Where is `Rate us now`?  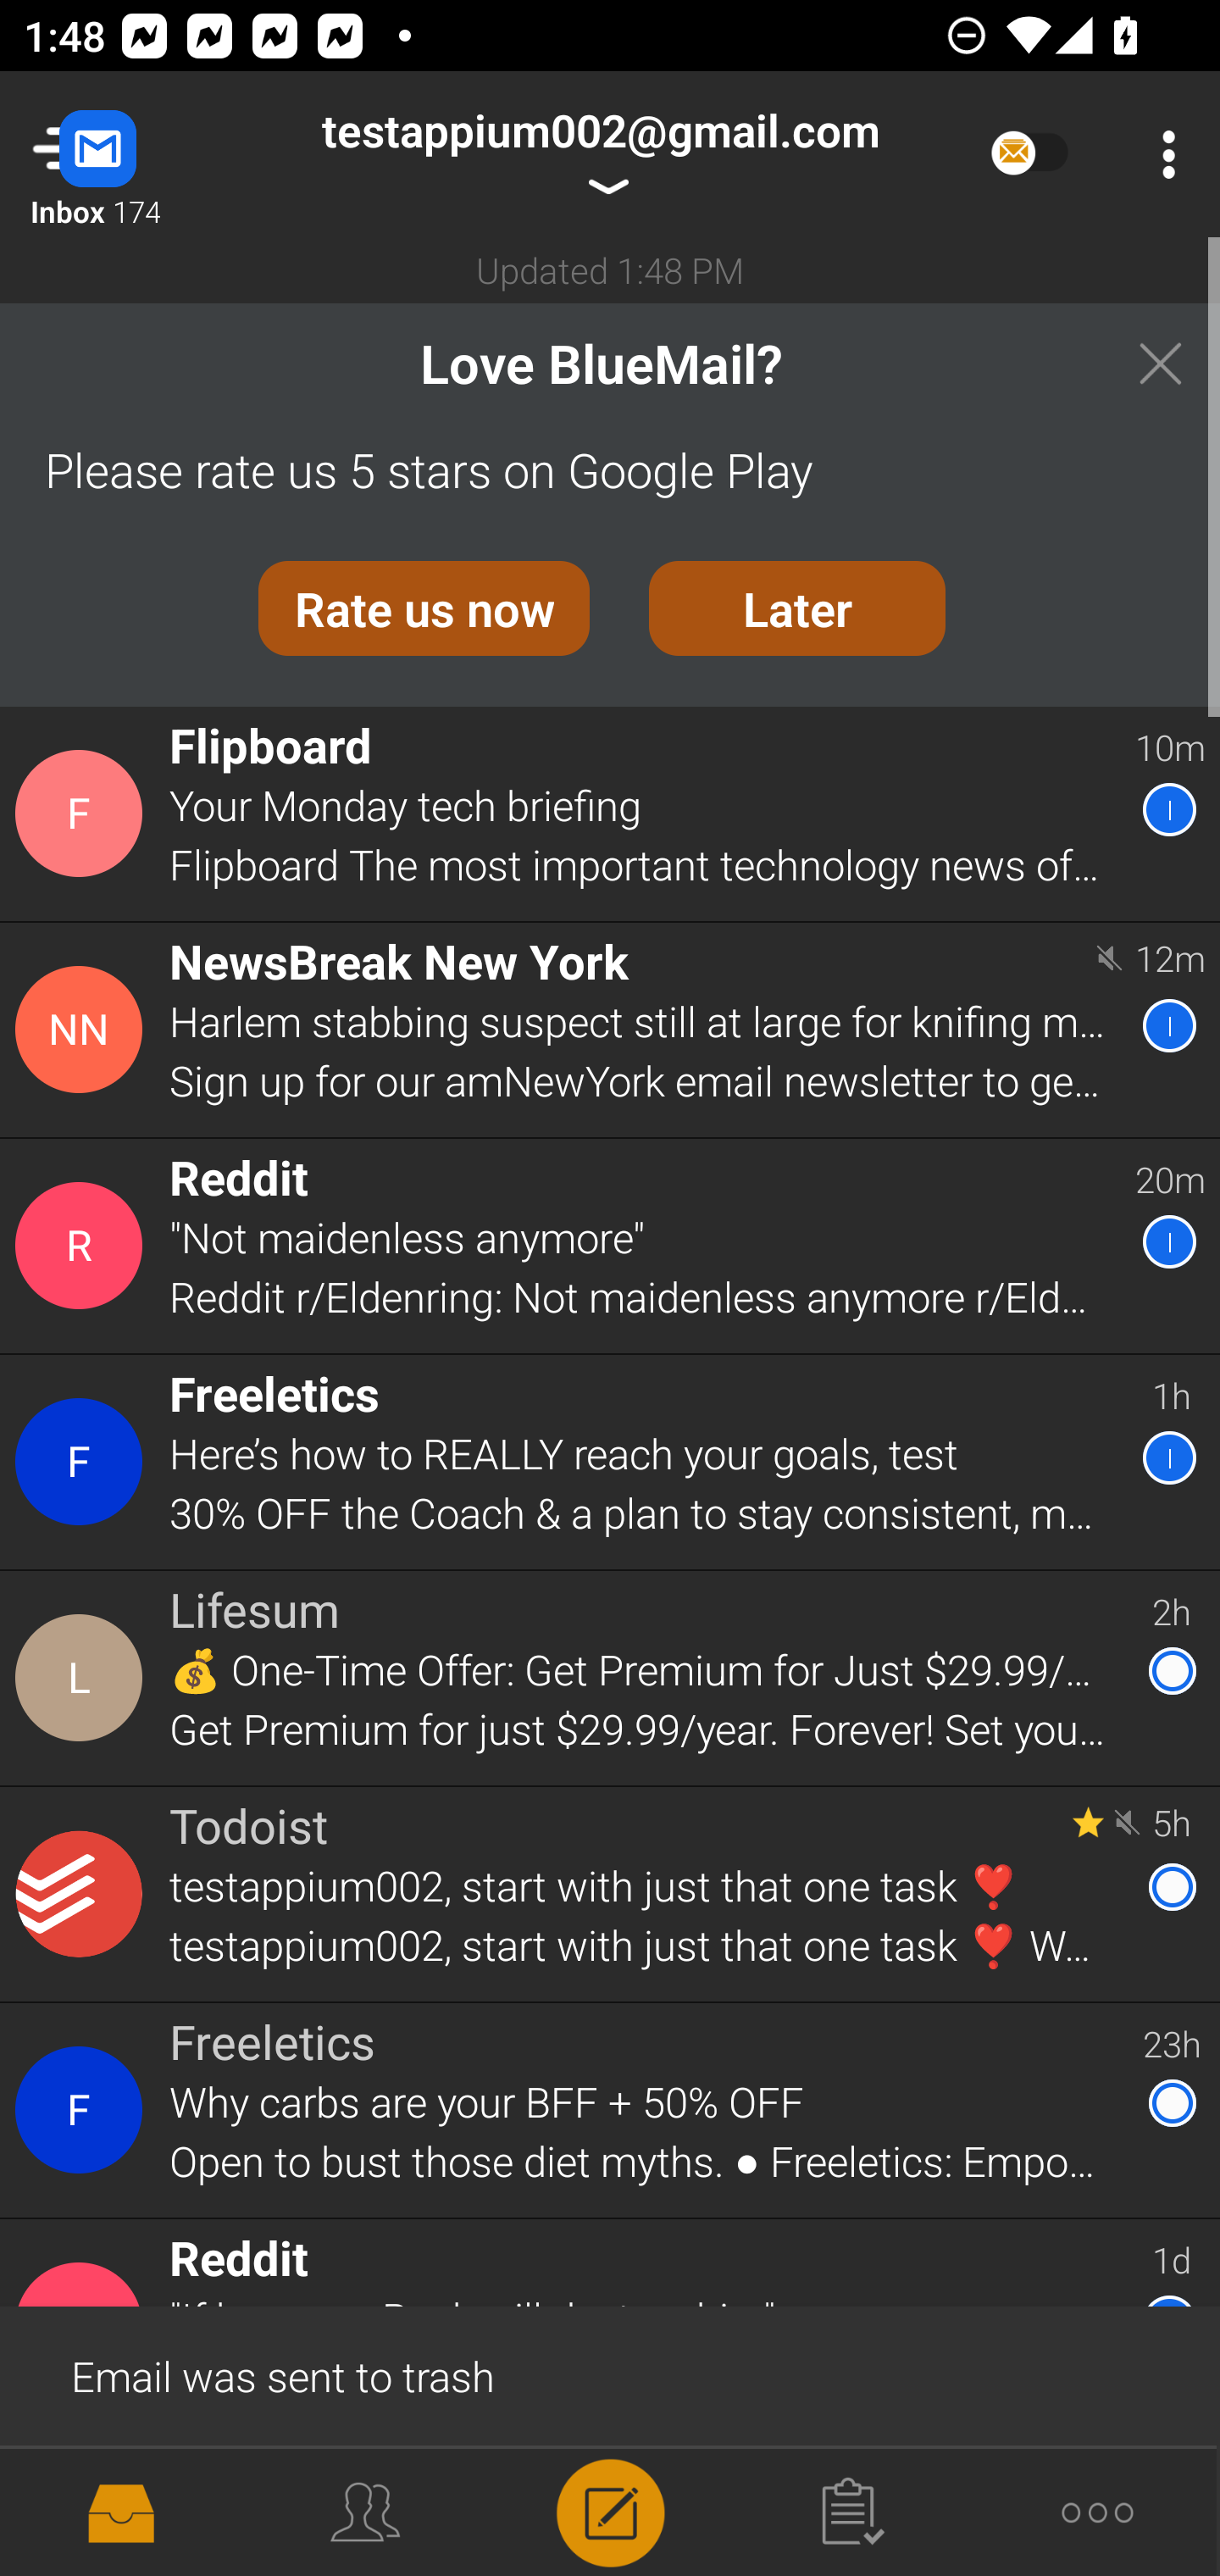 Rate us now is located at coordinates (424, 608).